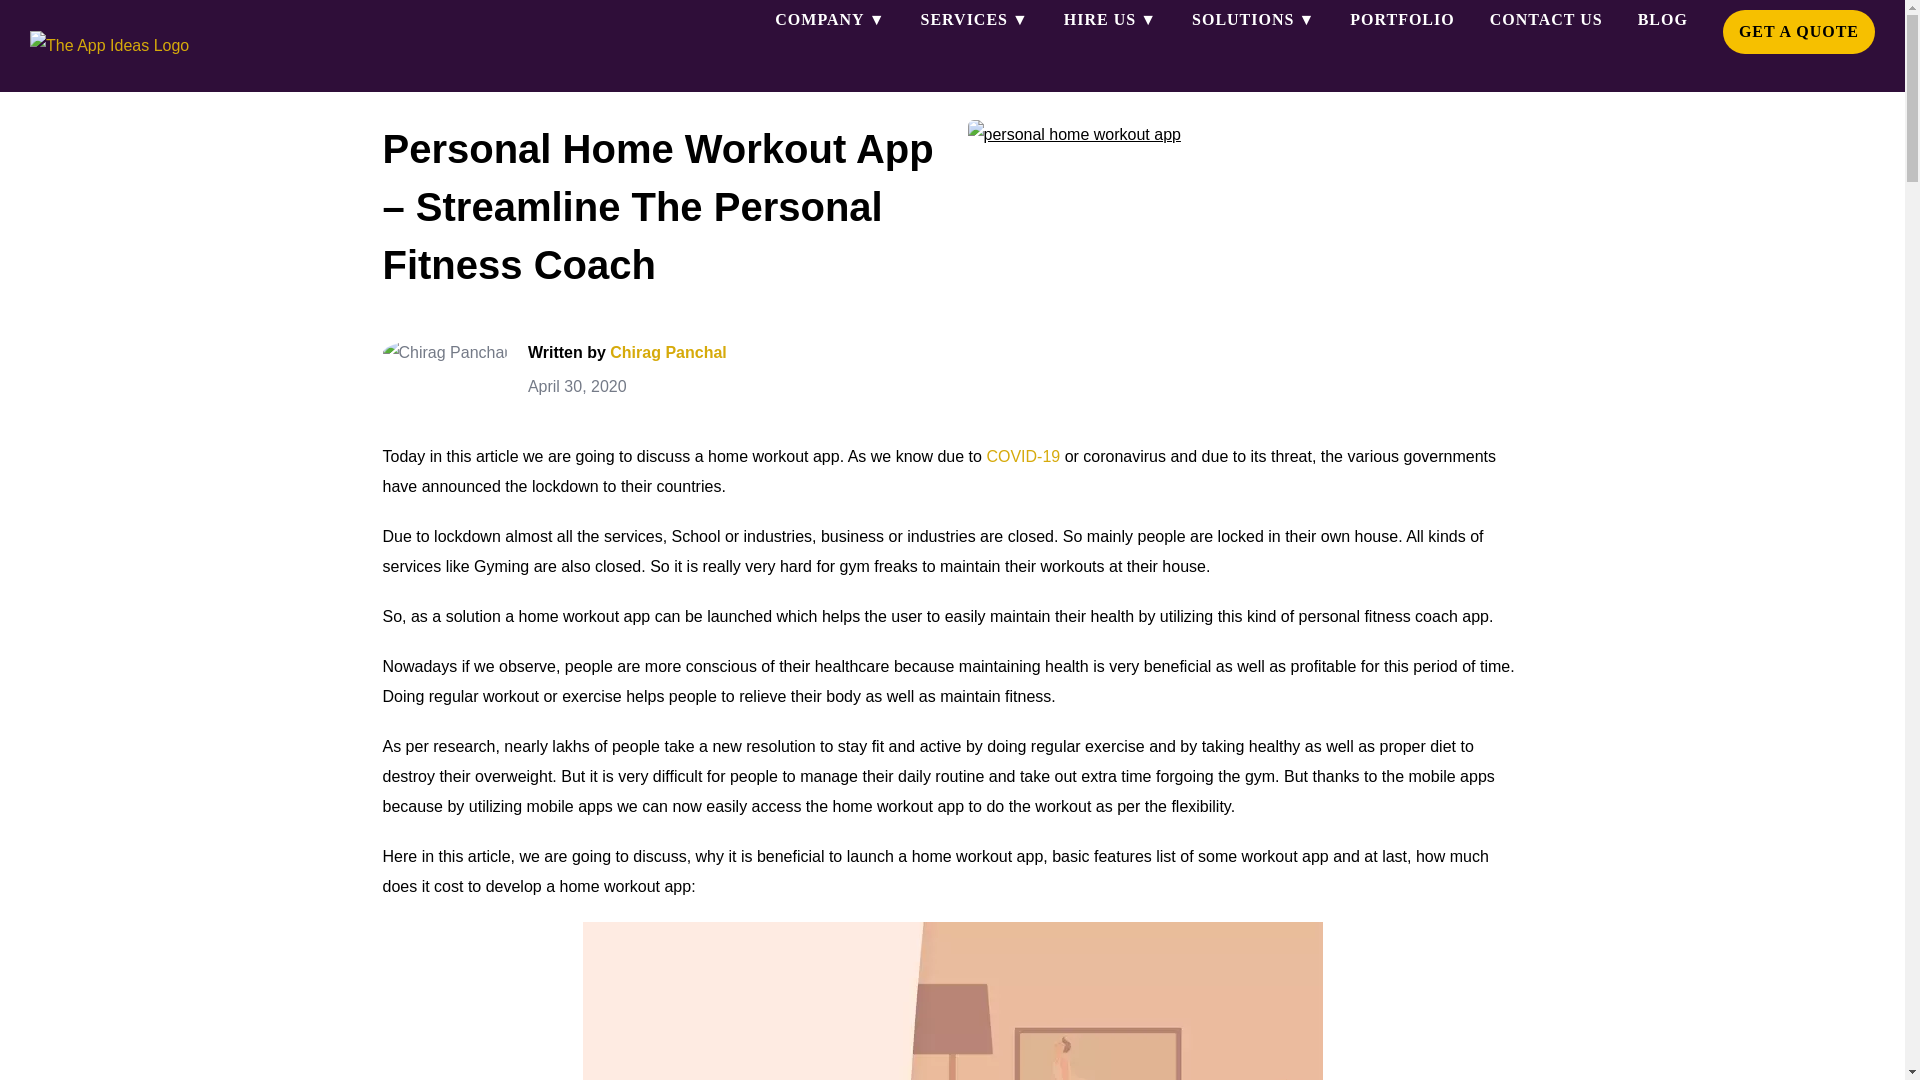 The height and width of the screenshot is (1080, 1920). What do you see at coordinates (1110, 20) in the screenshot?
I see `HIRE US` at bounding box center [1110, 20].